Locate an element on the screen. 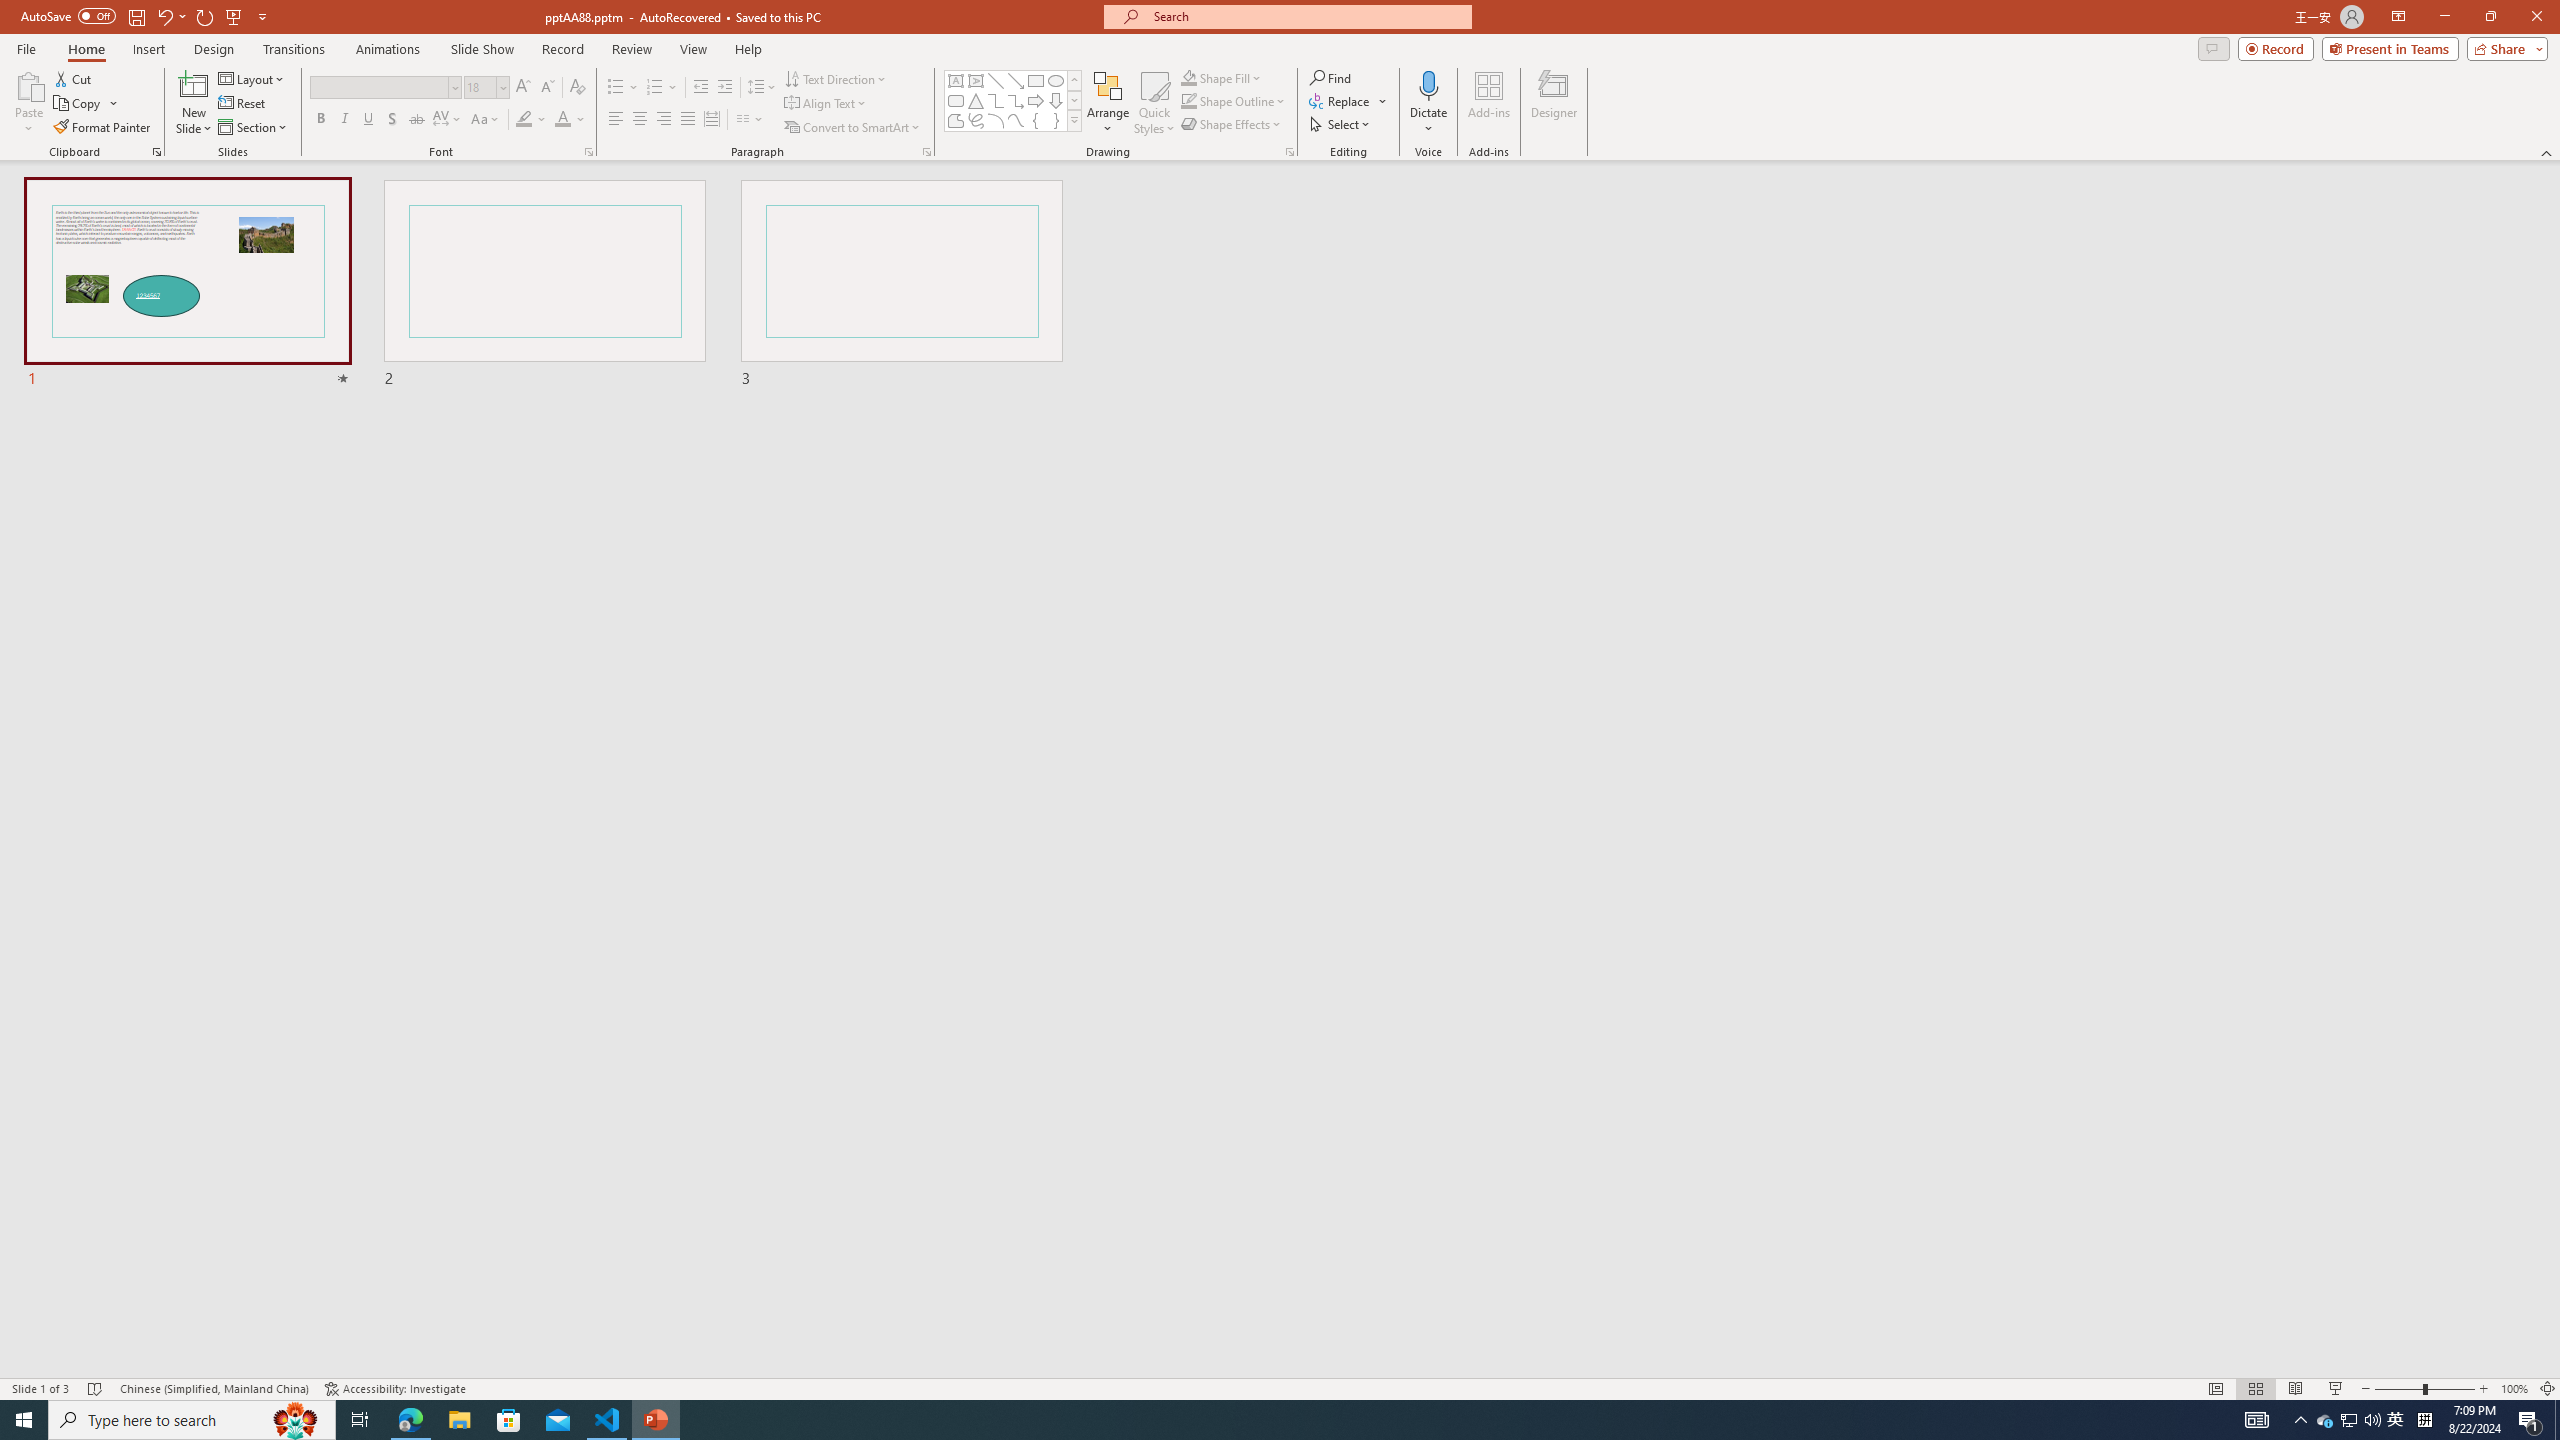 This screenshot has width=2560, height=1440. Format Painter is located at coordinates (104, 128).